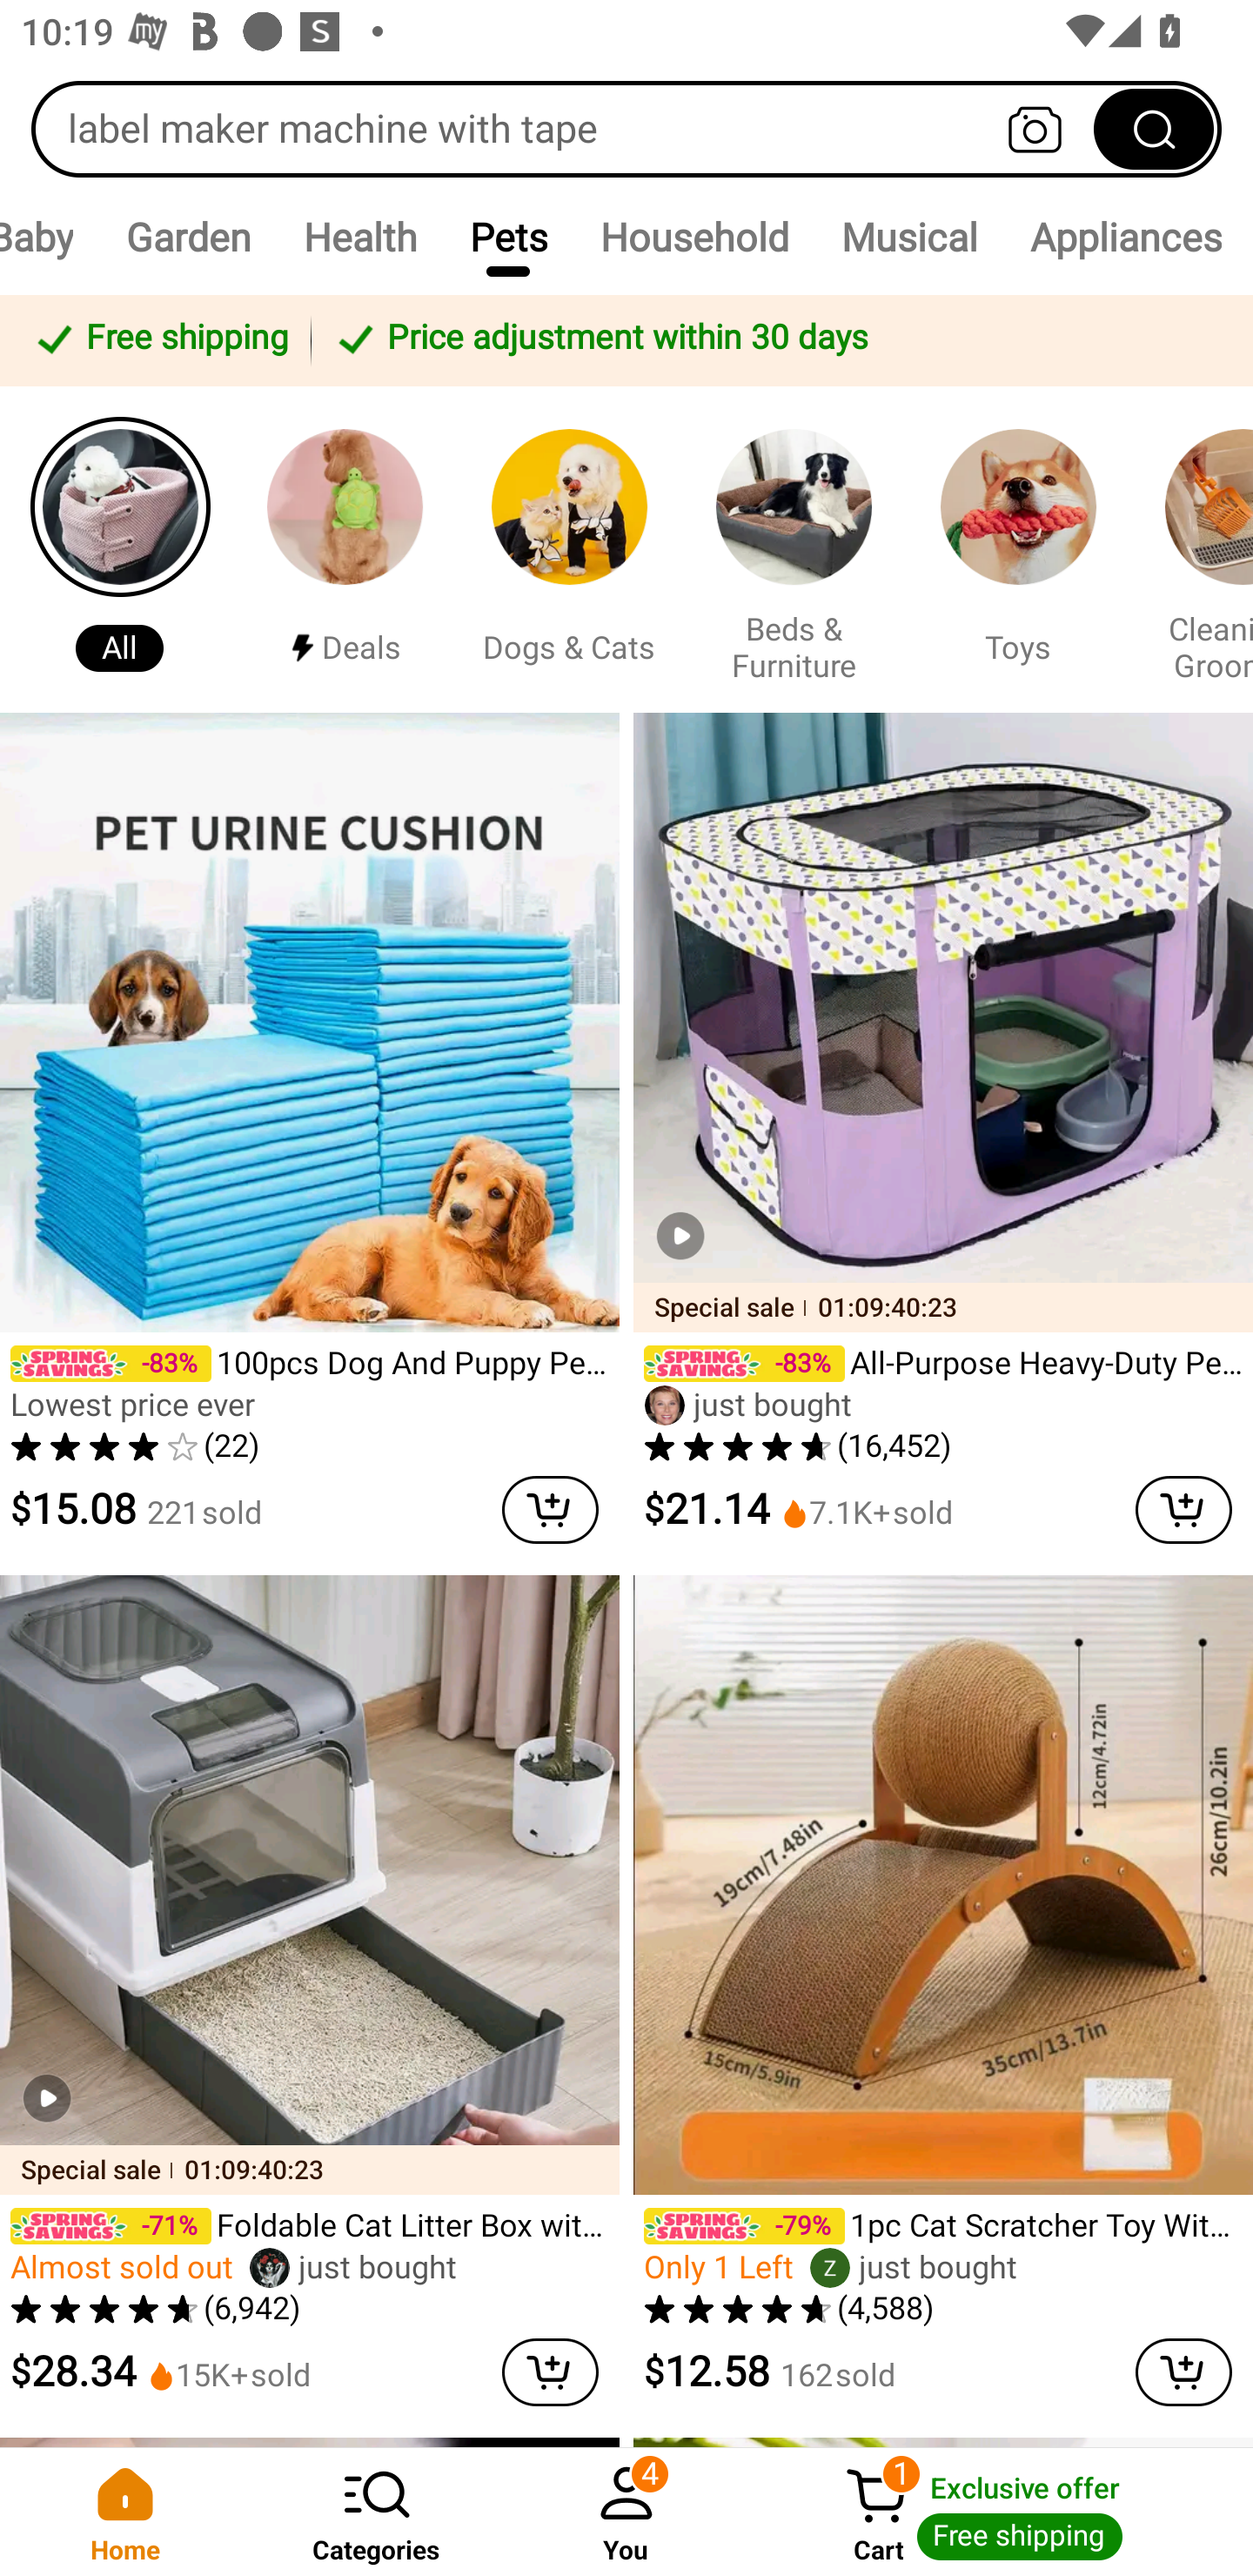 Image resolution: width=1253 pixels, height=2576 pixels. What do you see at coordinates (626, 2512) in the screenshot?
I see `You 4 You` at bounding box center [626, 2512].